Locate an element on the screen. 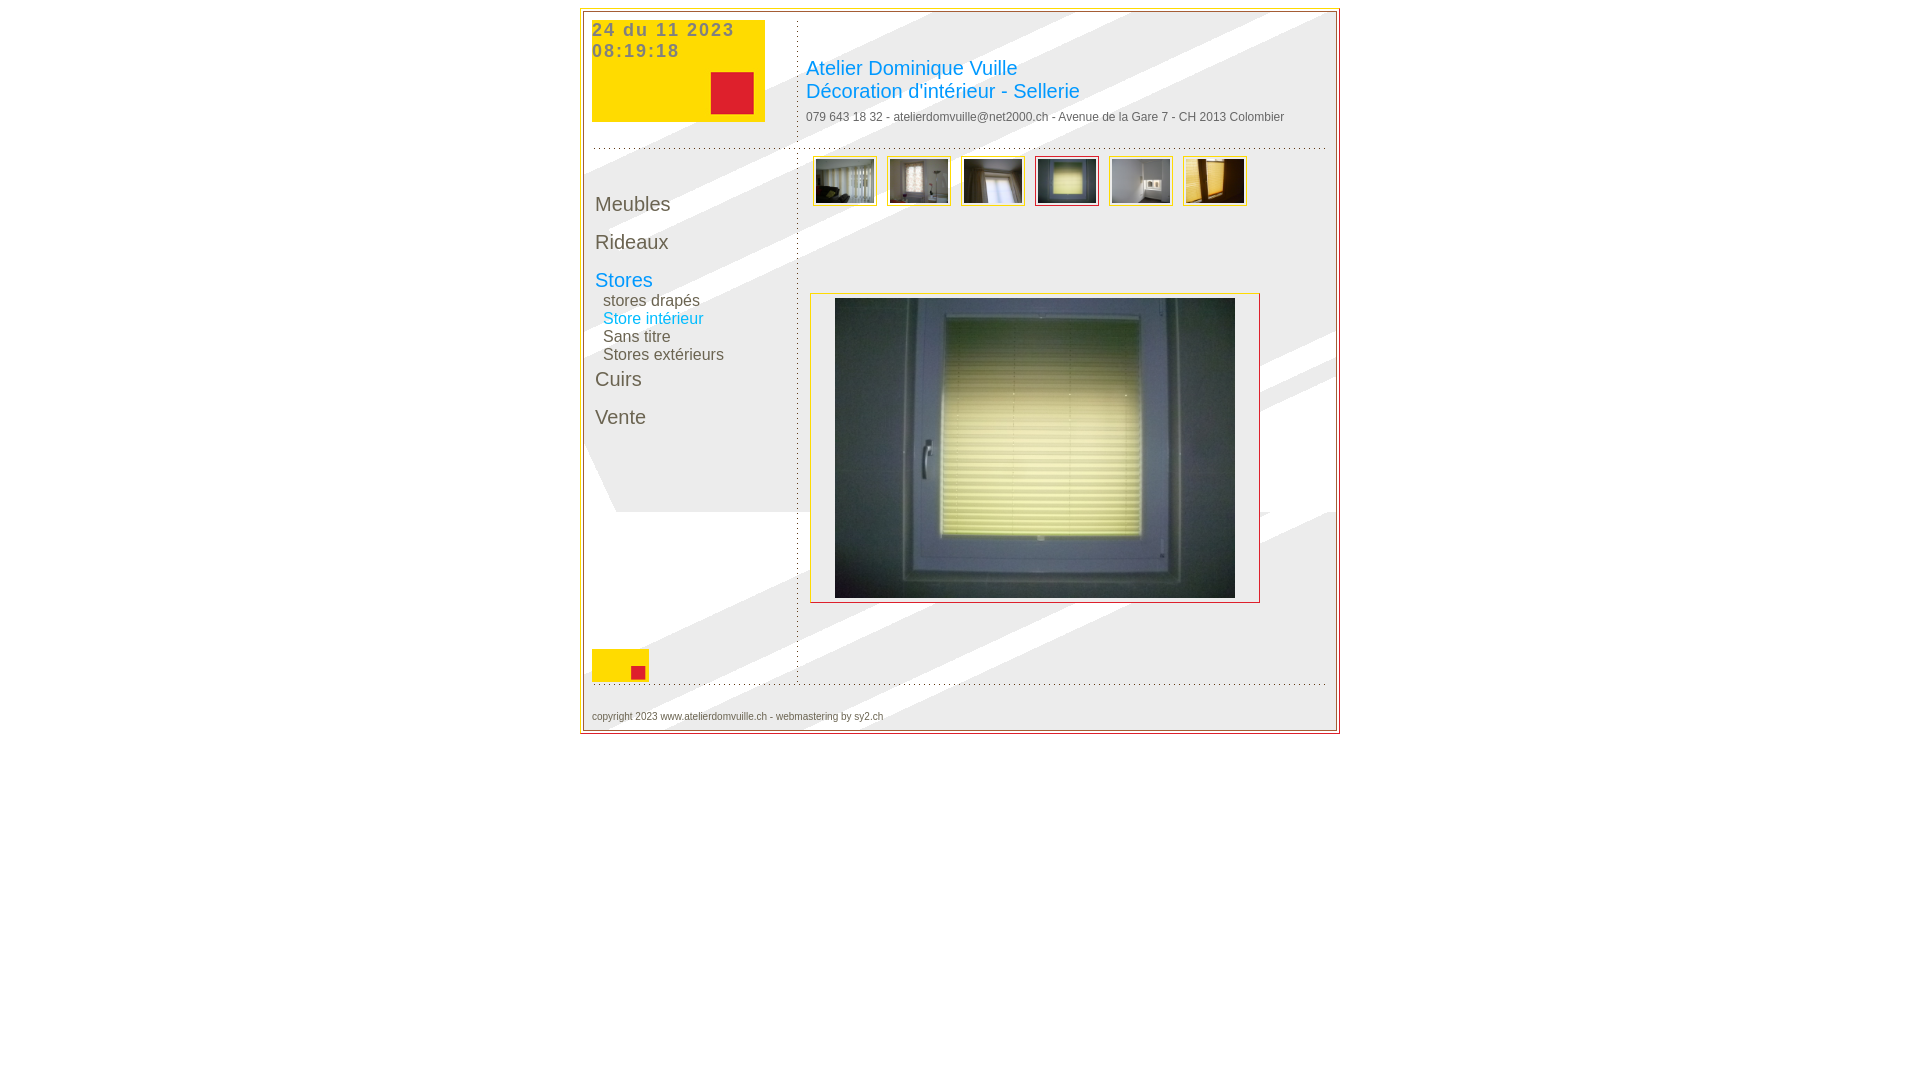  Vente is located at coordinates (620, 417).